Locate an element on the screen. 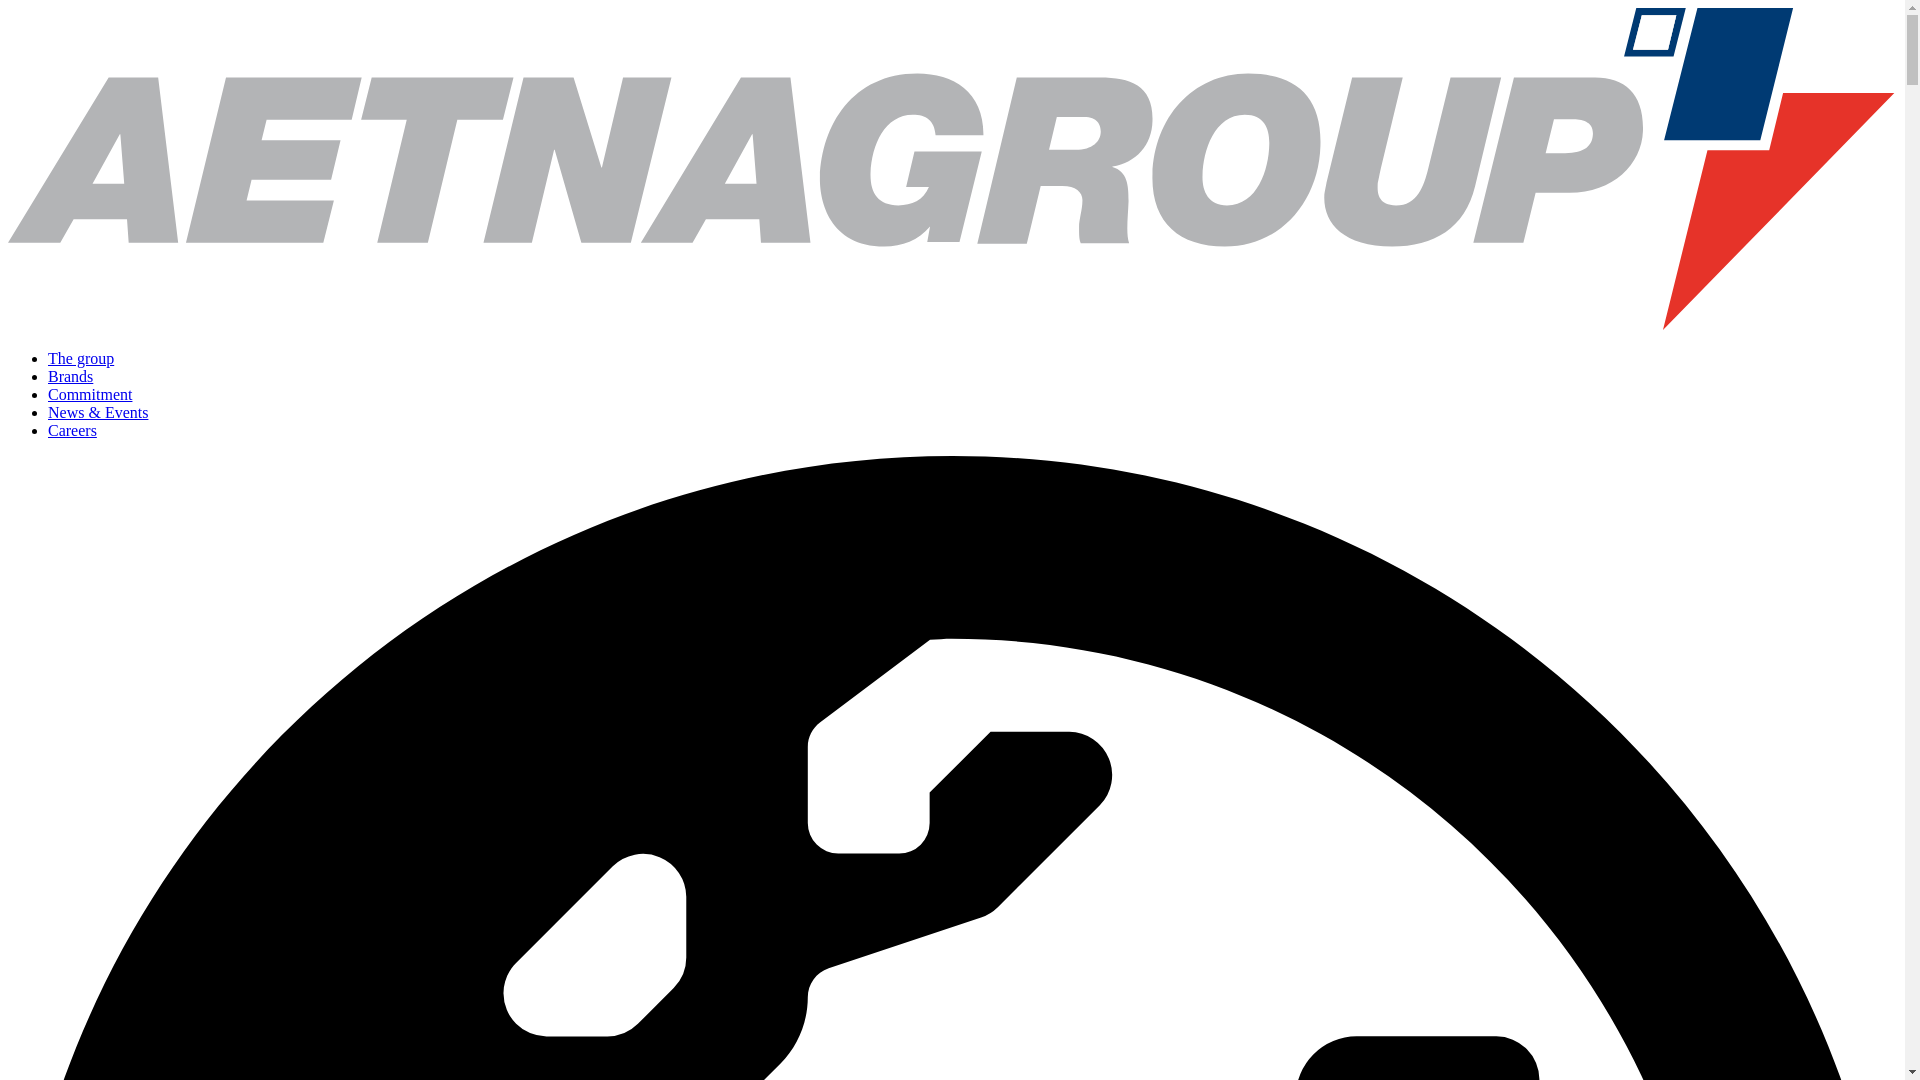  Commitment is located at coordinates (90, 394).